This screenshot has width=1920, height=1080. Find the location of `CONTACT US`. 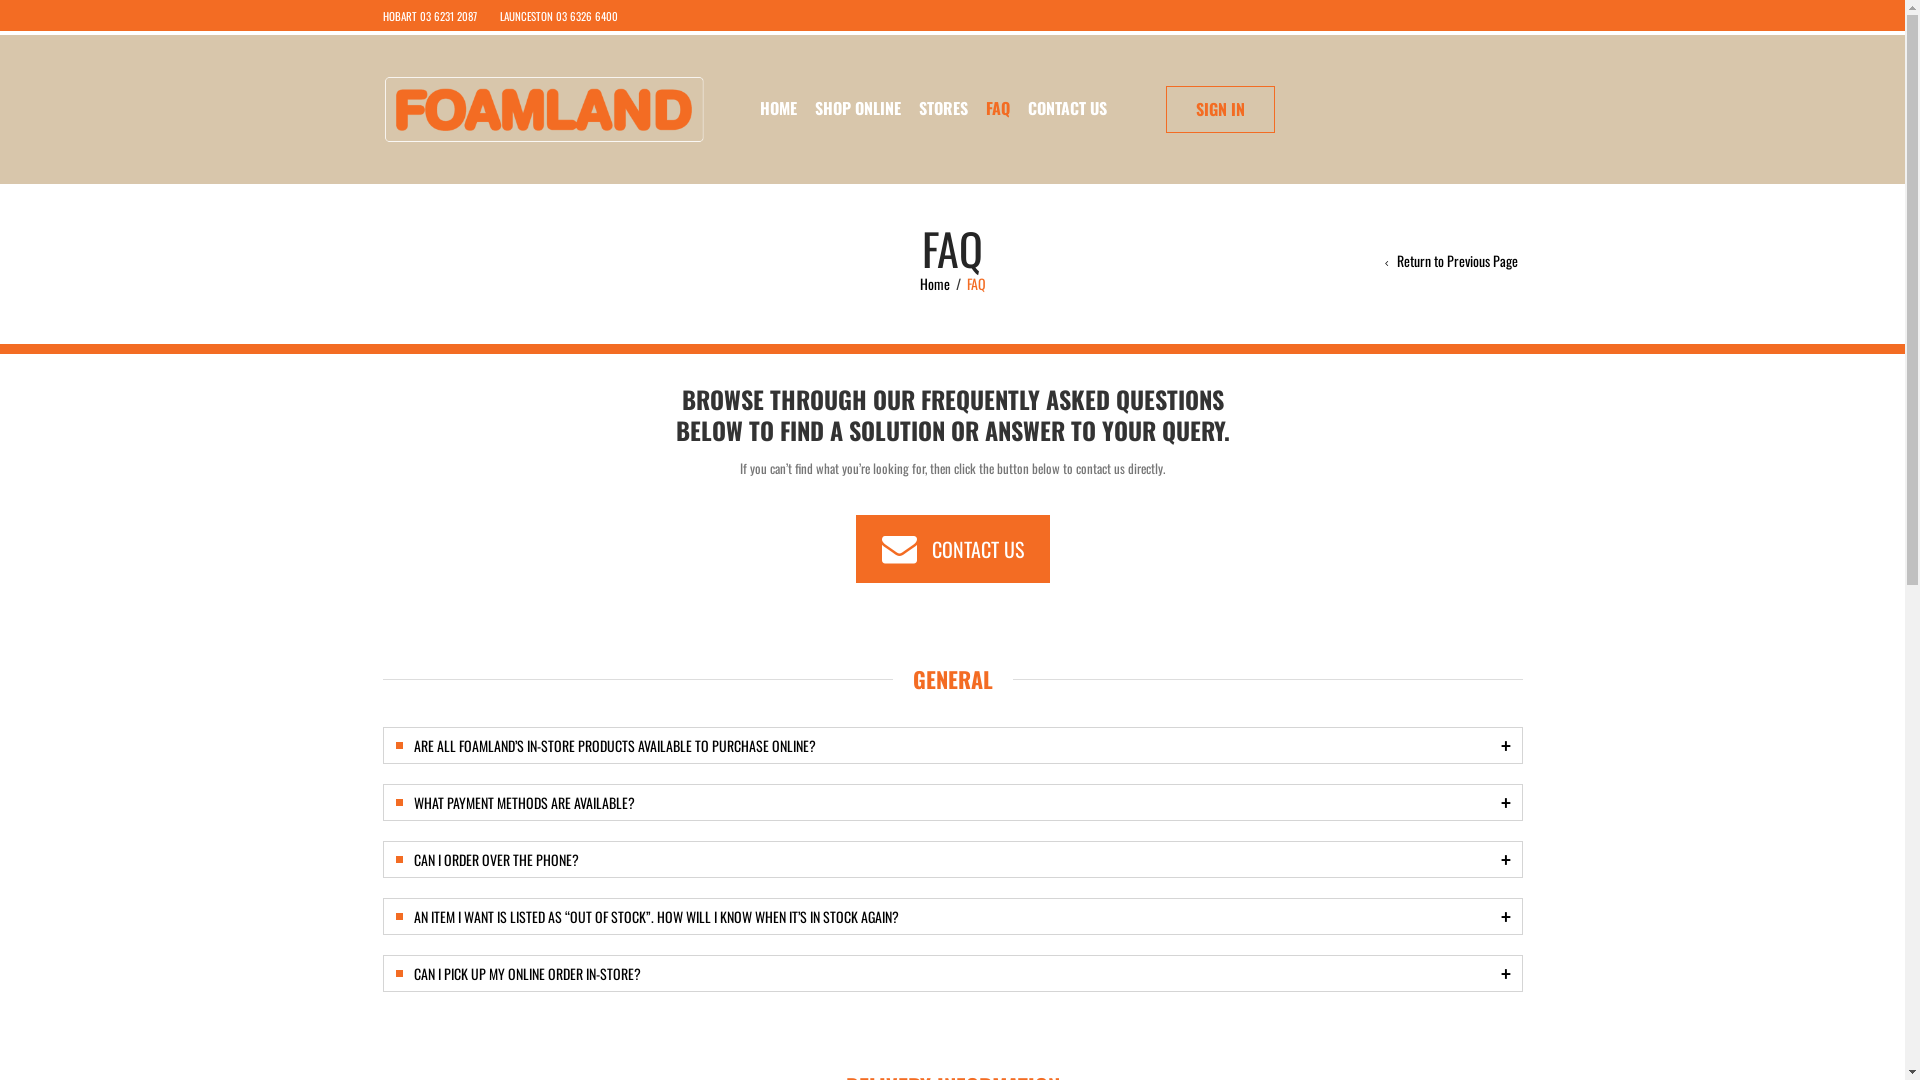

CONTACT US is located at coordinates (953, 549).